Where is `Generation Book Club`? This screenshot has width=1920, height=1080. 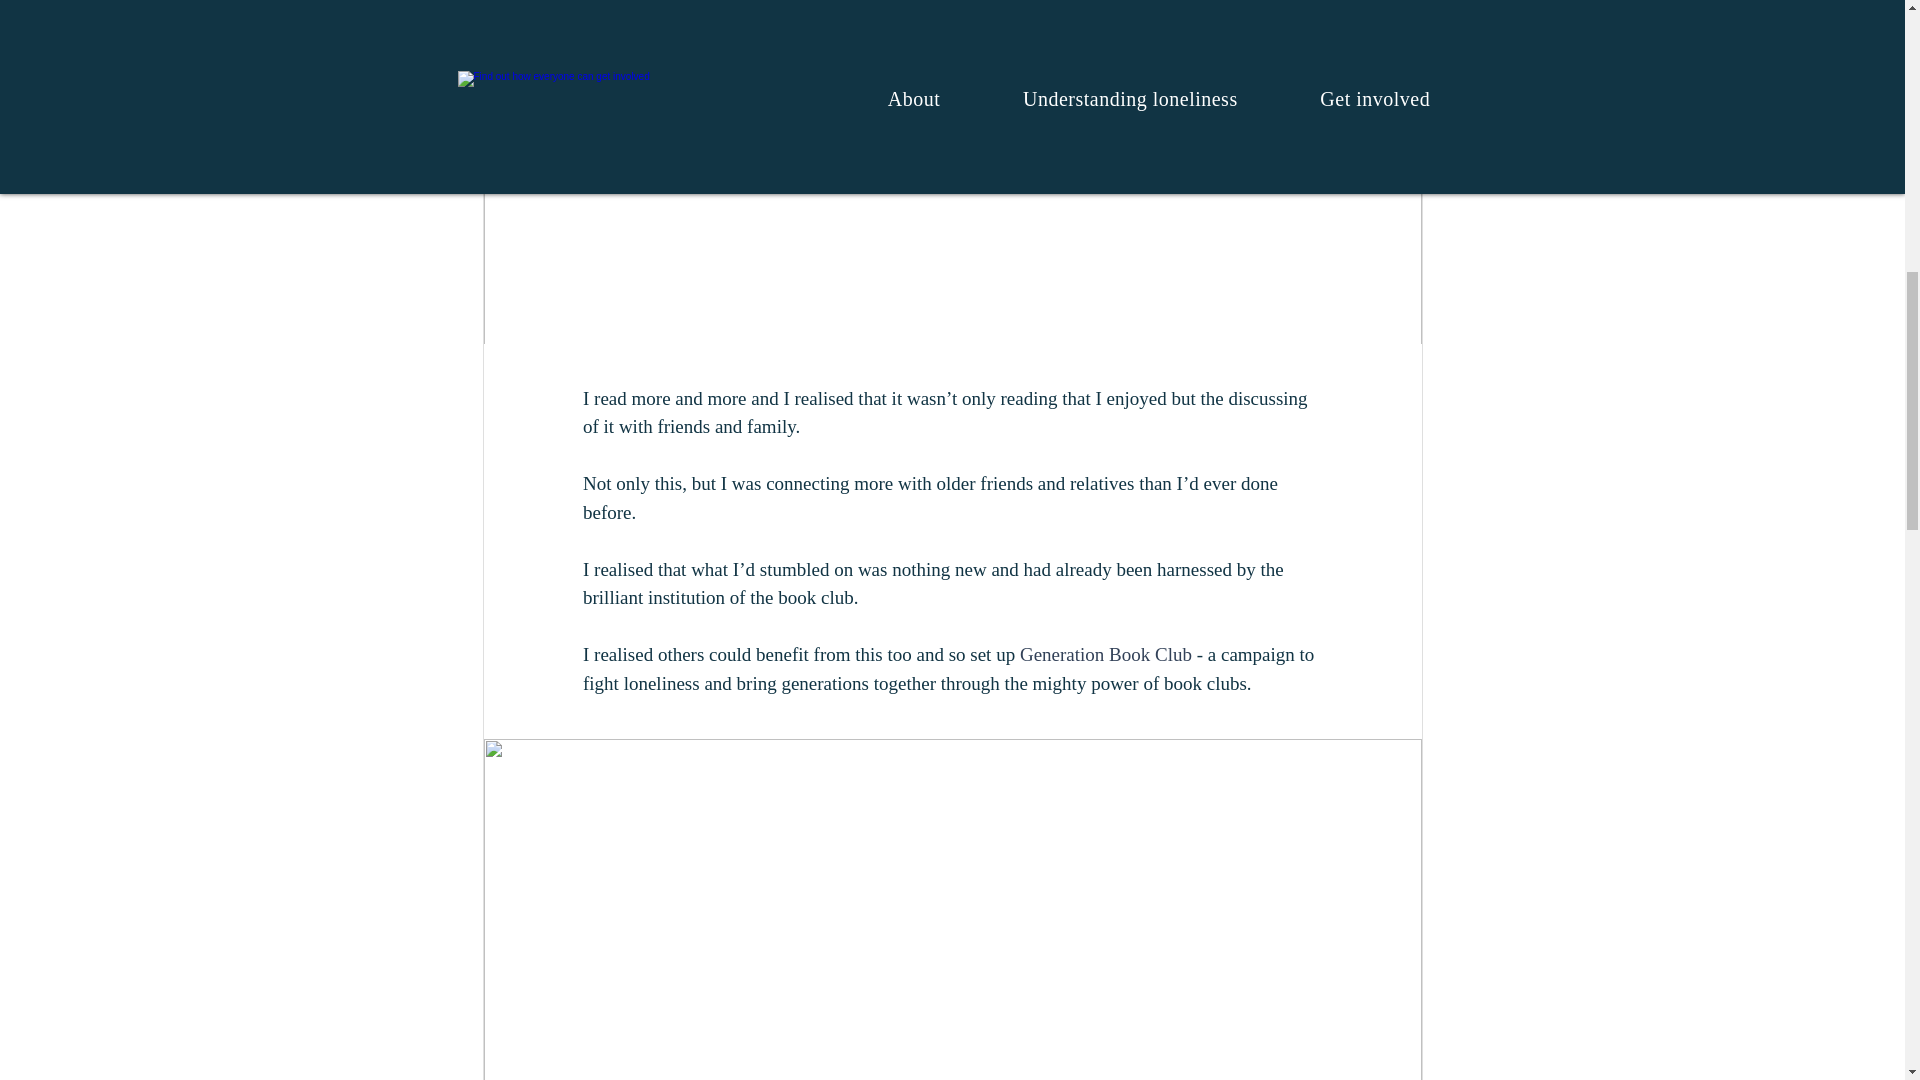
Generation Book Club is located at coordinates (1104, 654).